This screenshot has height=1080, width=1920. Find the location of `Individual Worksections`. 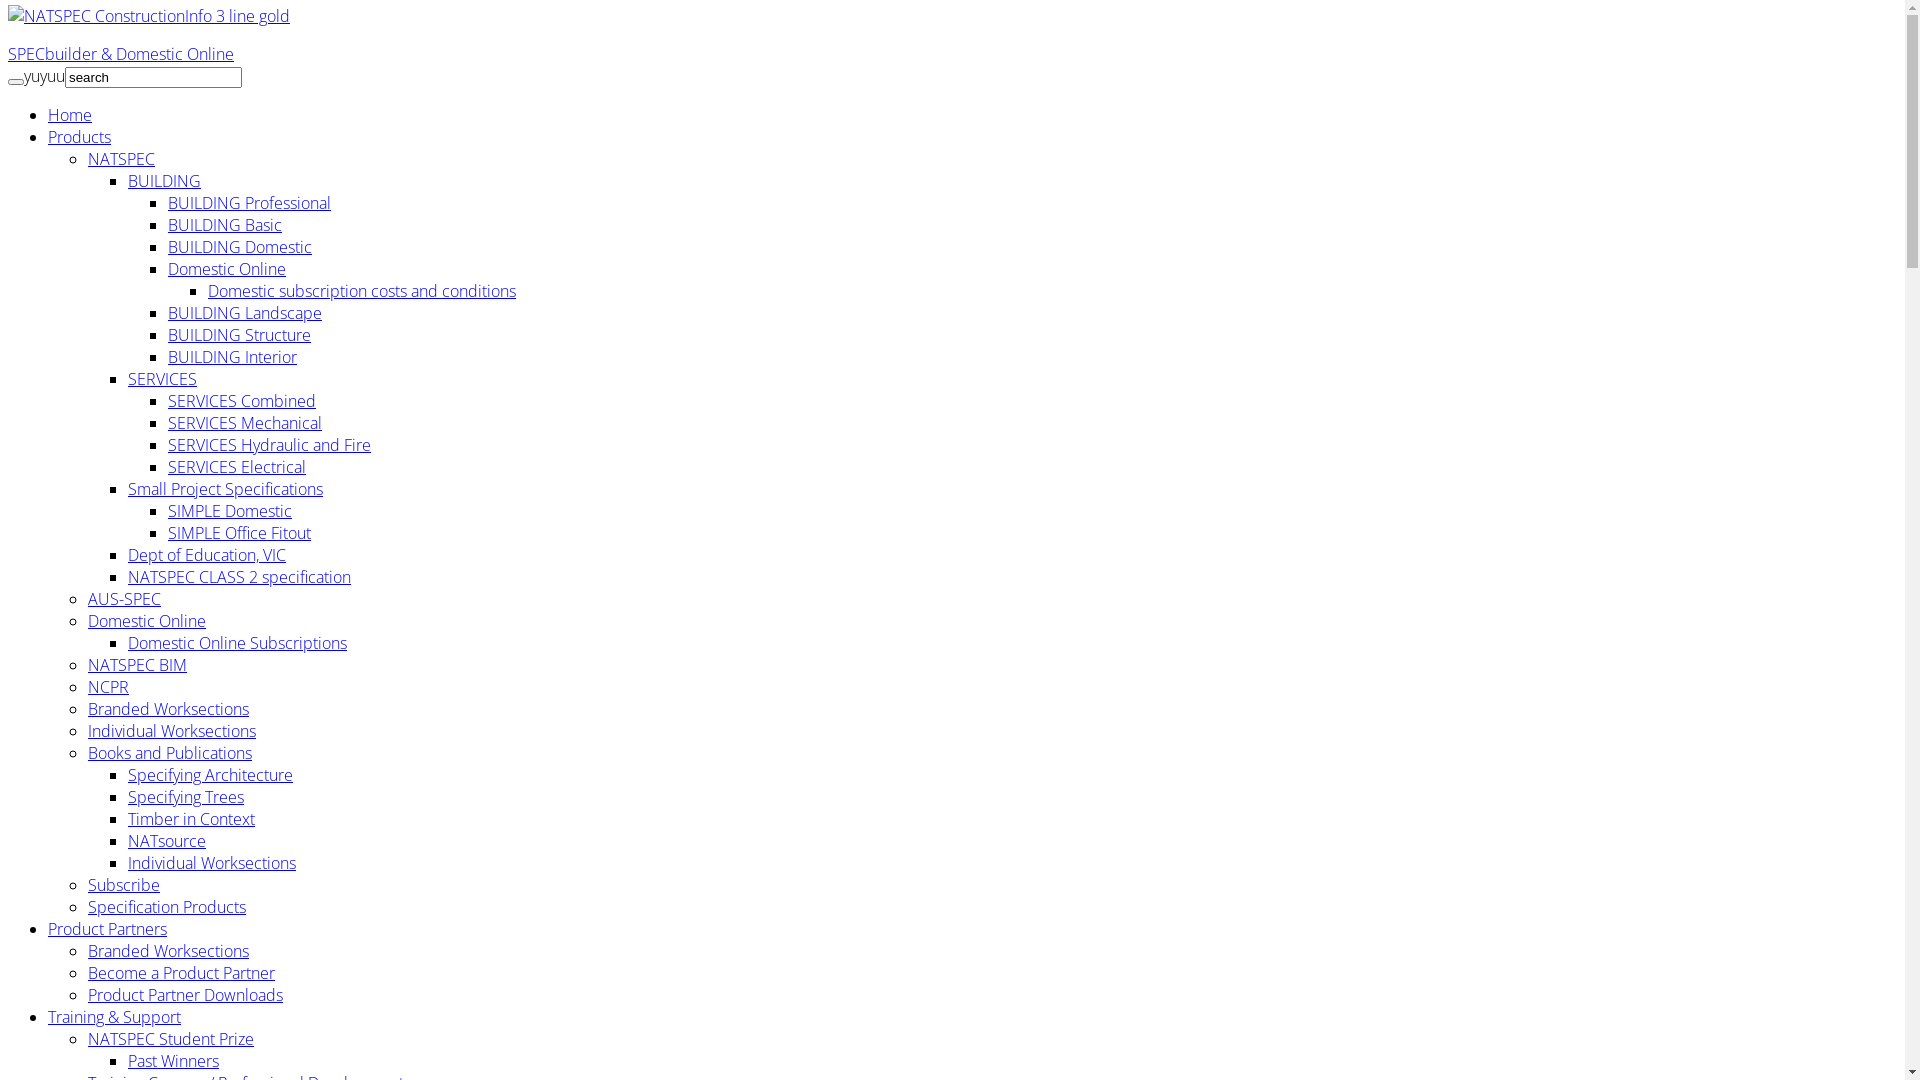

Individual Worksections is located at coordinates (212, 863).